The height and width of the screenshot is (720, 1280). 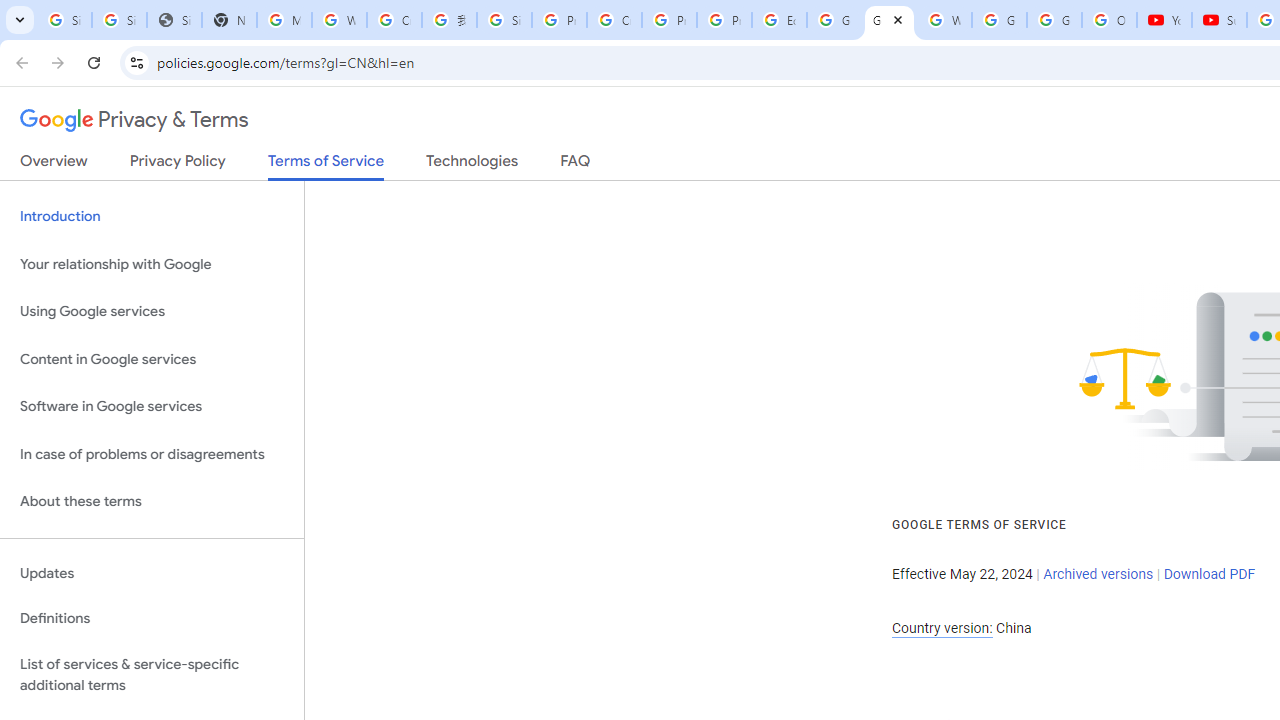 What do you see at coordinates (174, 20) in the screenshot?
I see `Sign In - USA TODAY` at bounding box center [174, 20].